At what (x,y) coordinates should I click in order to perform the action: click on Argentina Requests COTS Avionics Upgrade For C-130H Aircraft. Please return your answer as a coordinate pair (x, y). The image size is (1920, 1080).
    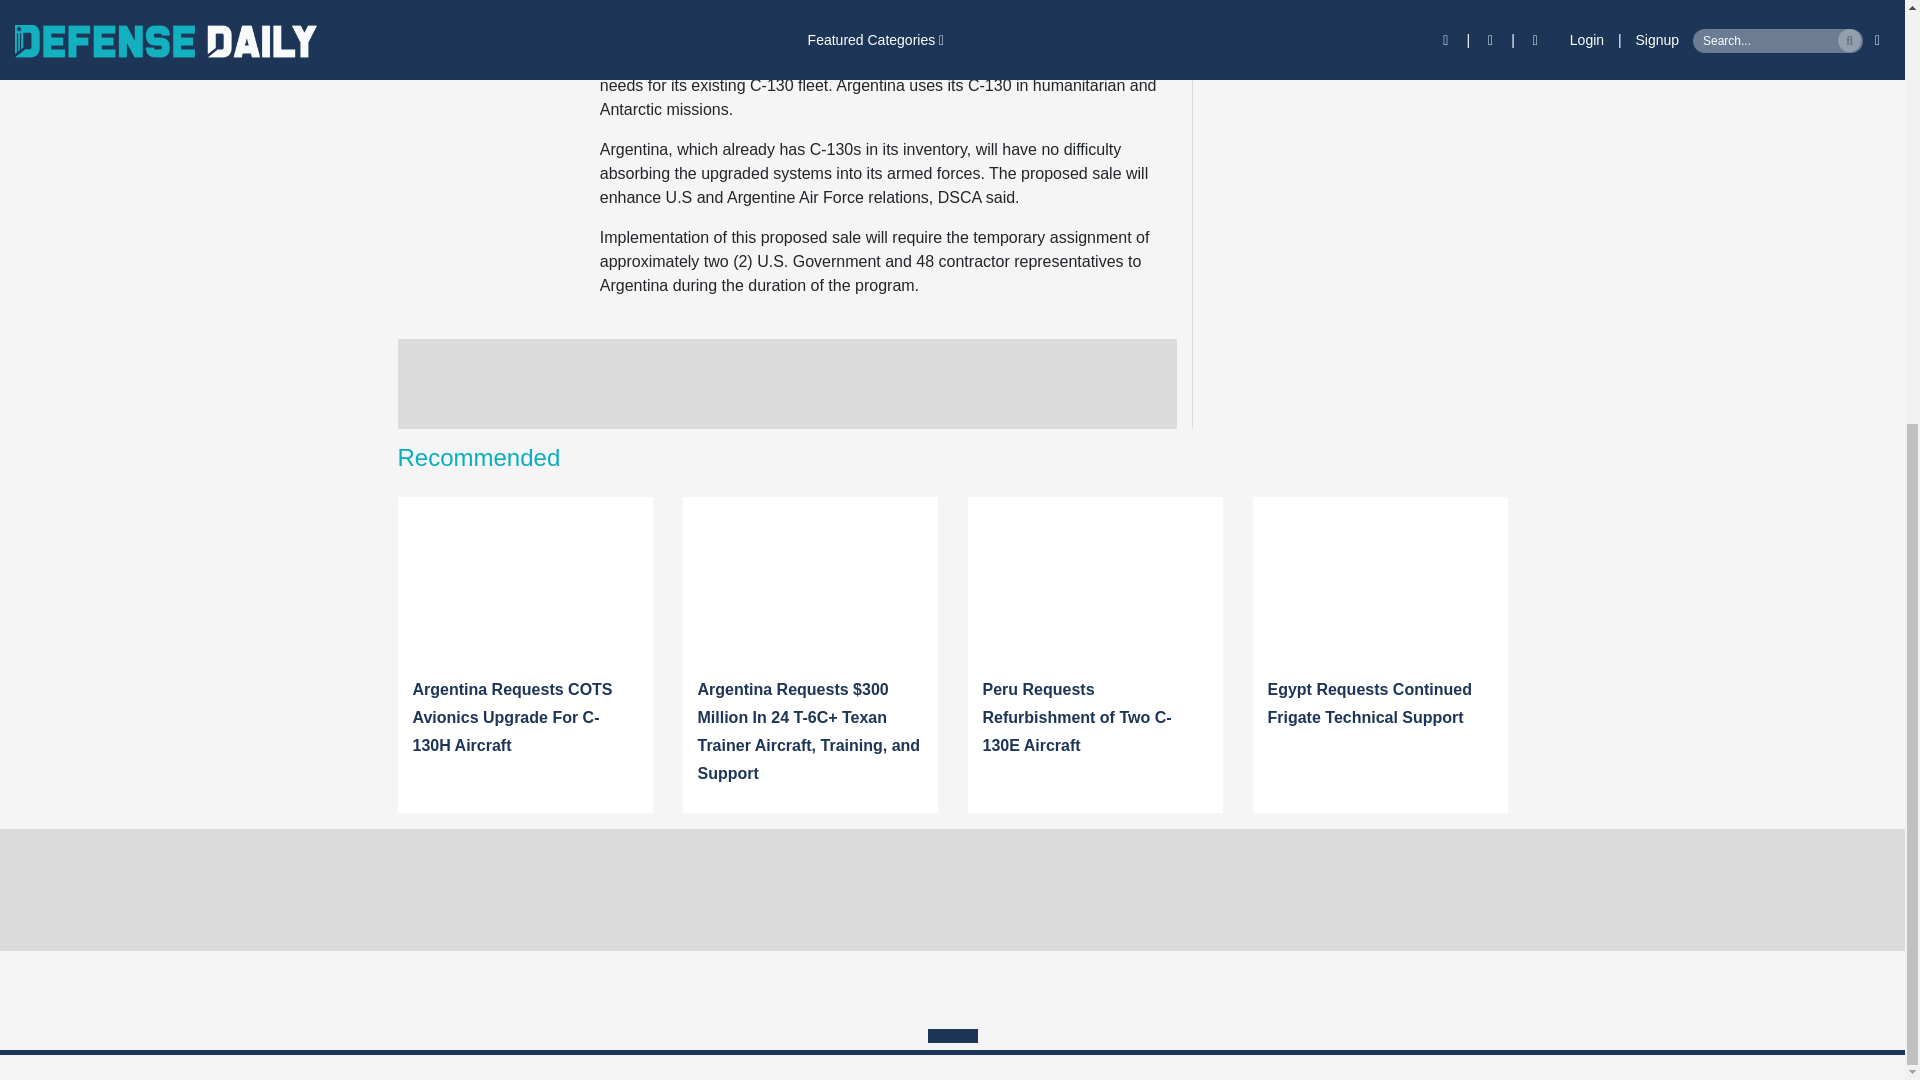
    Looking at the image, I should click on (512, 717).